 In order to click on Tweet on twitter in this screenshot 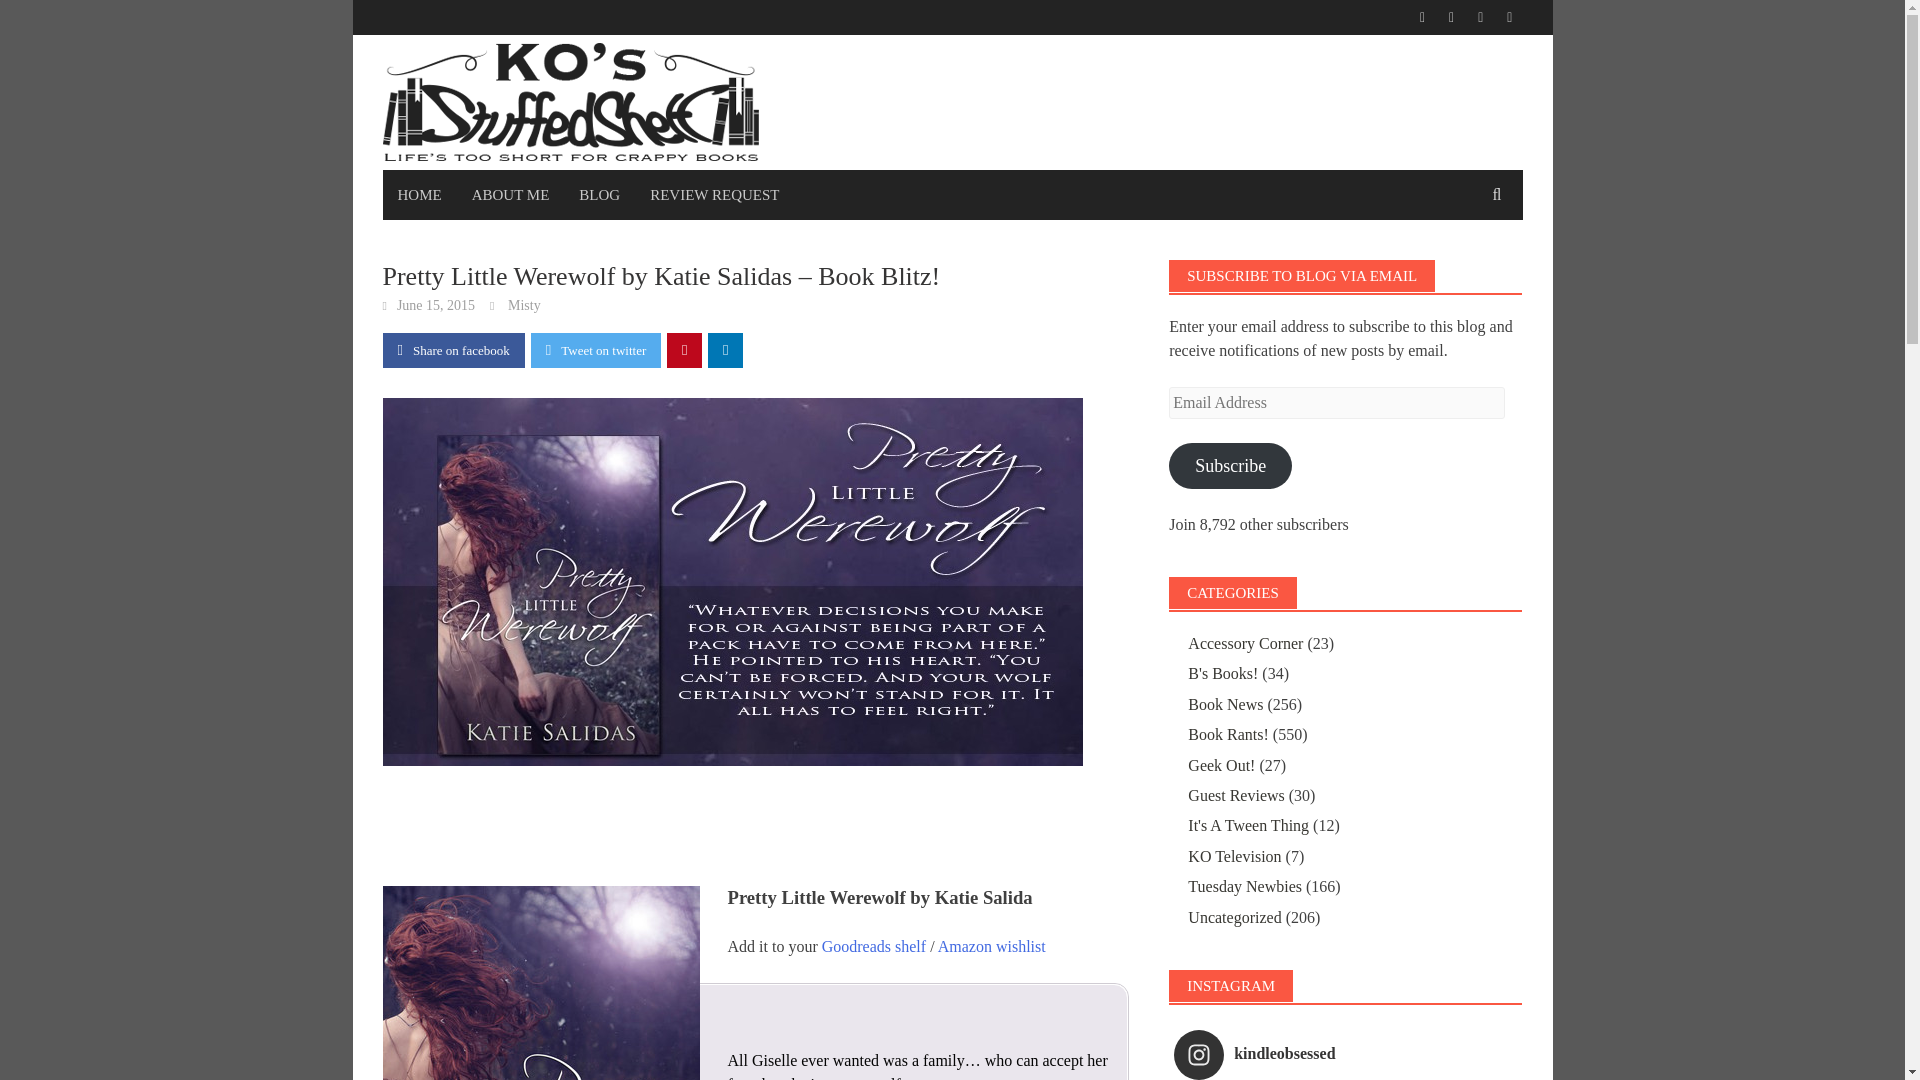, I will do `click(596, 350)`.